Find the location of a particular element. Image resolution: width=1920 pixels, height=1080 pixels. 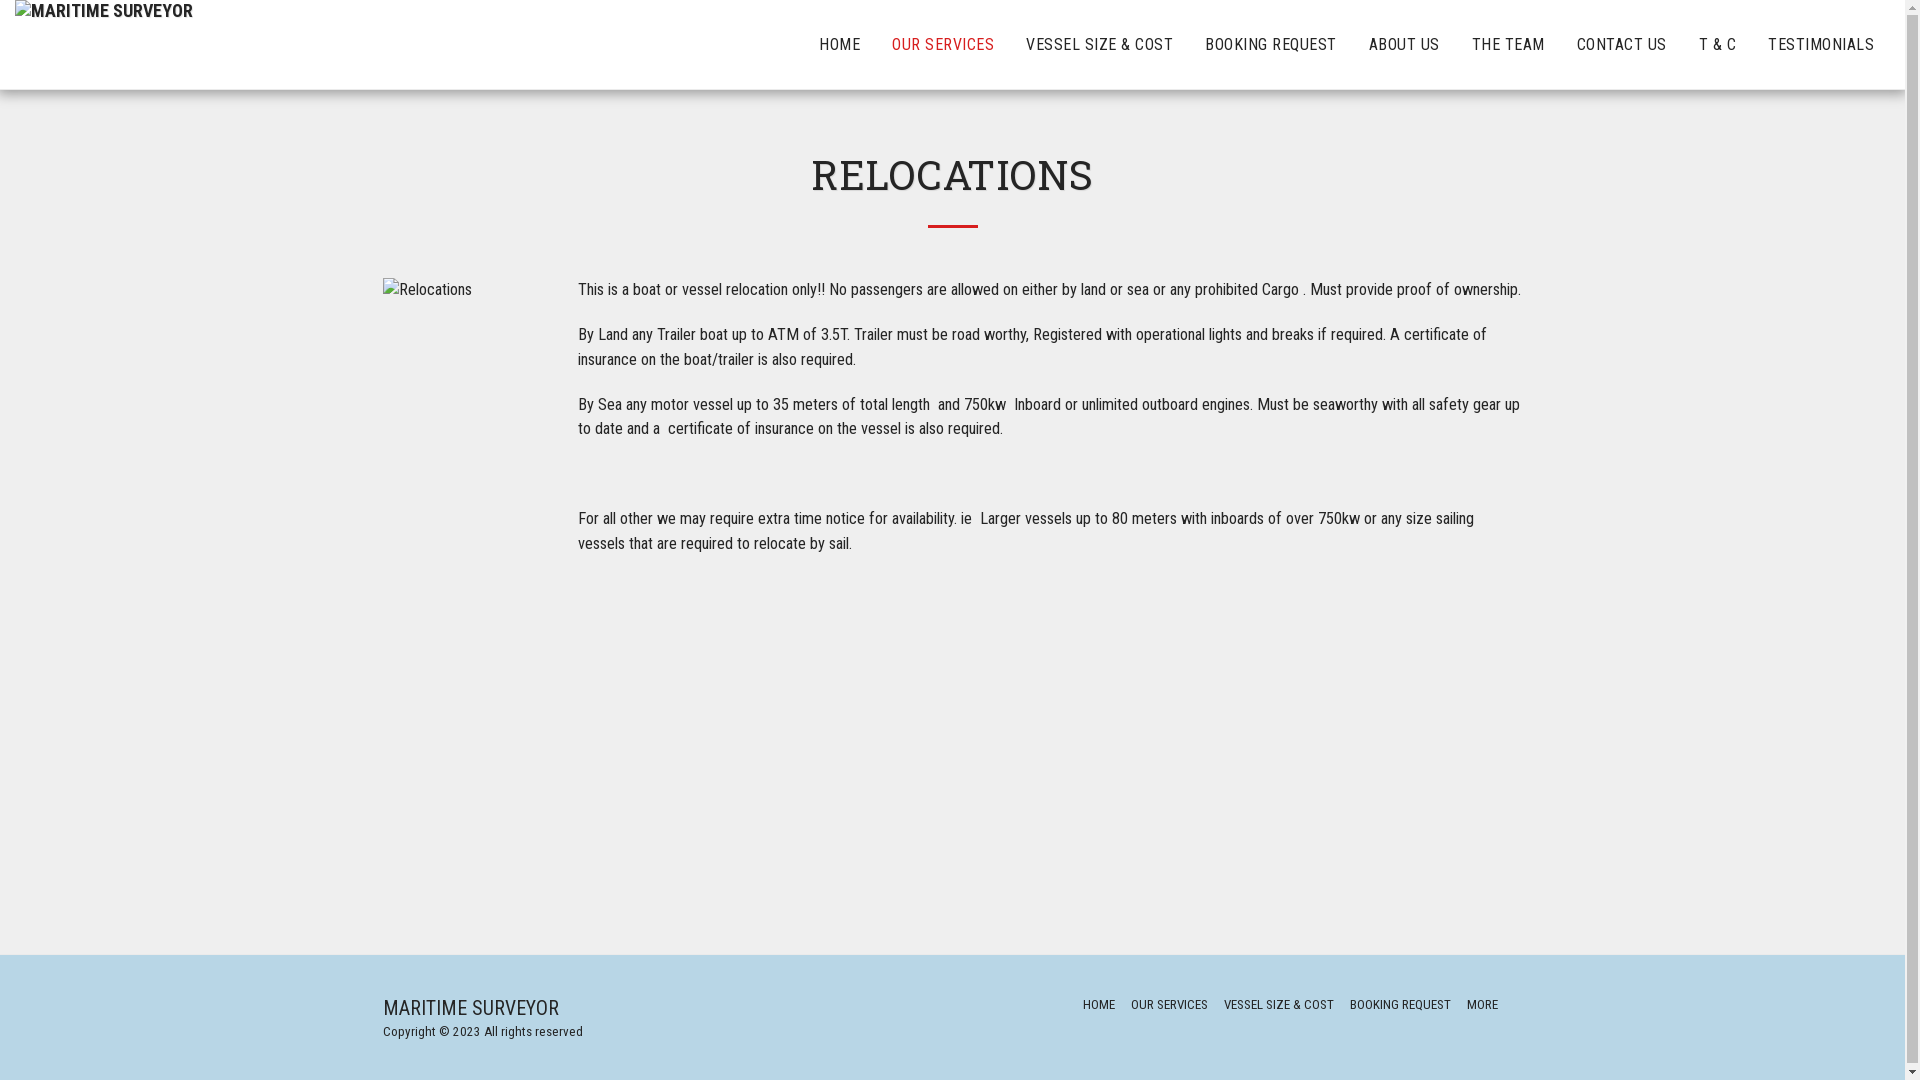

T & C is located at coordinates (1718, 44).